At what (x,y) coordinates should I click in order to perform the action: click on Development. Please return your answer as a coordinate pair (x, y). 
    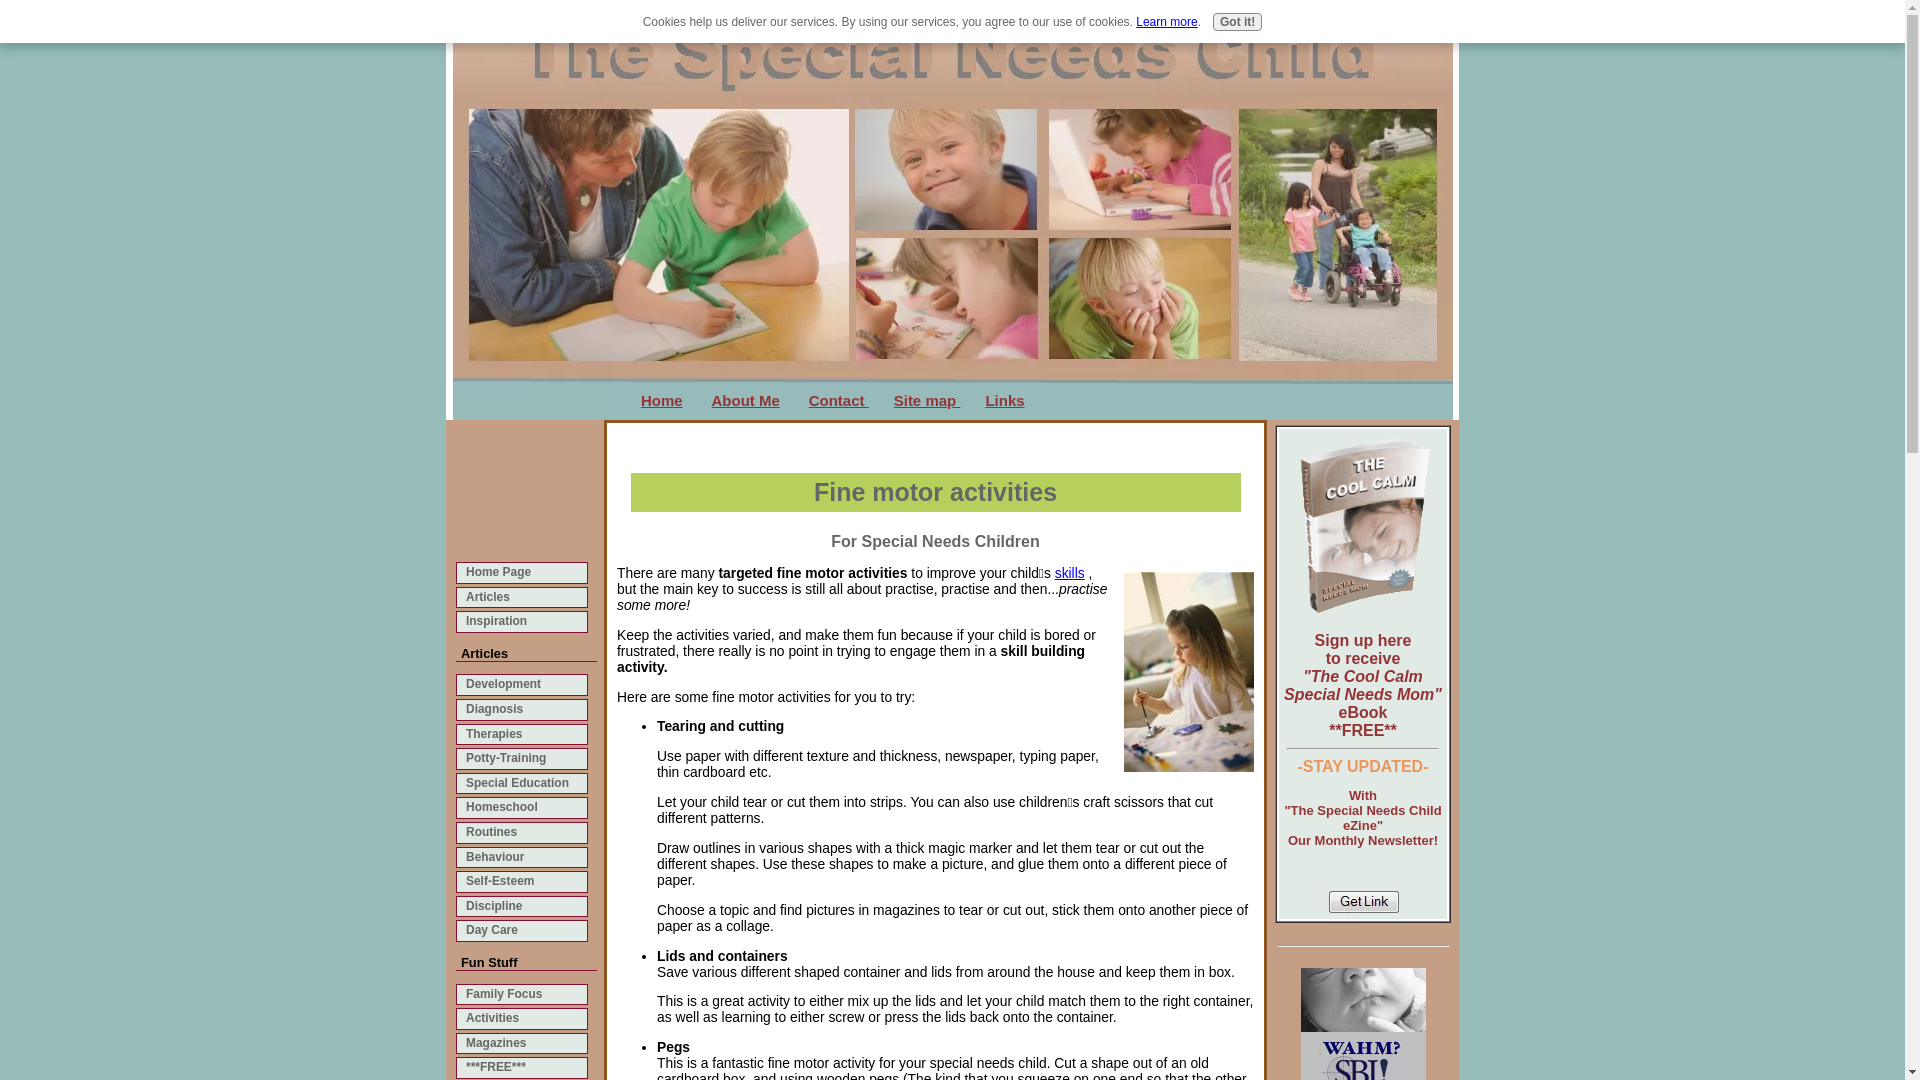
    Looking at the image, I should click on (522, 685).